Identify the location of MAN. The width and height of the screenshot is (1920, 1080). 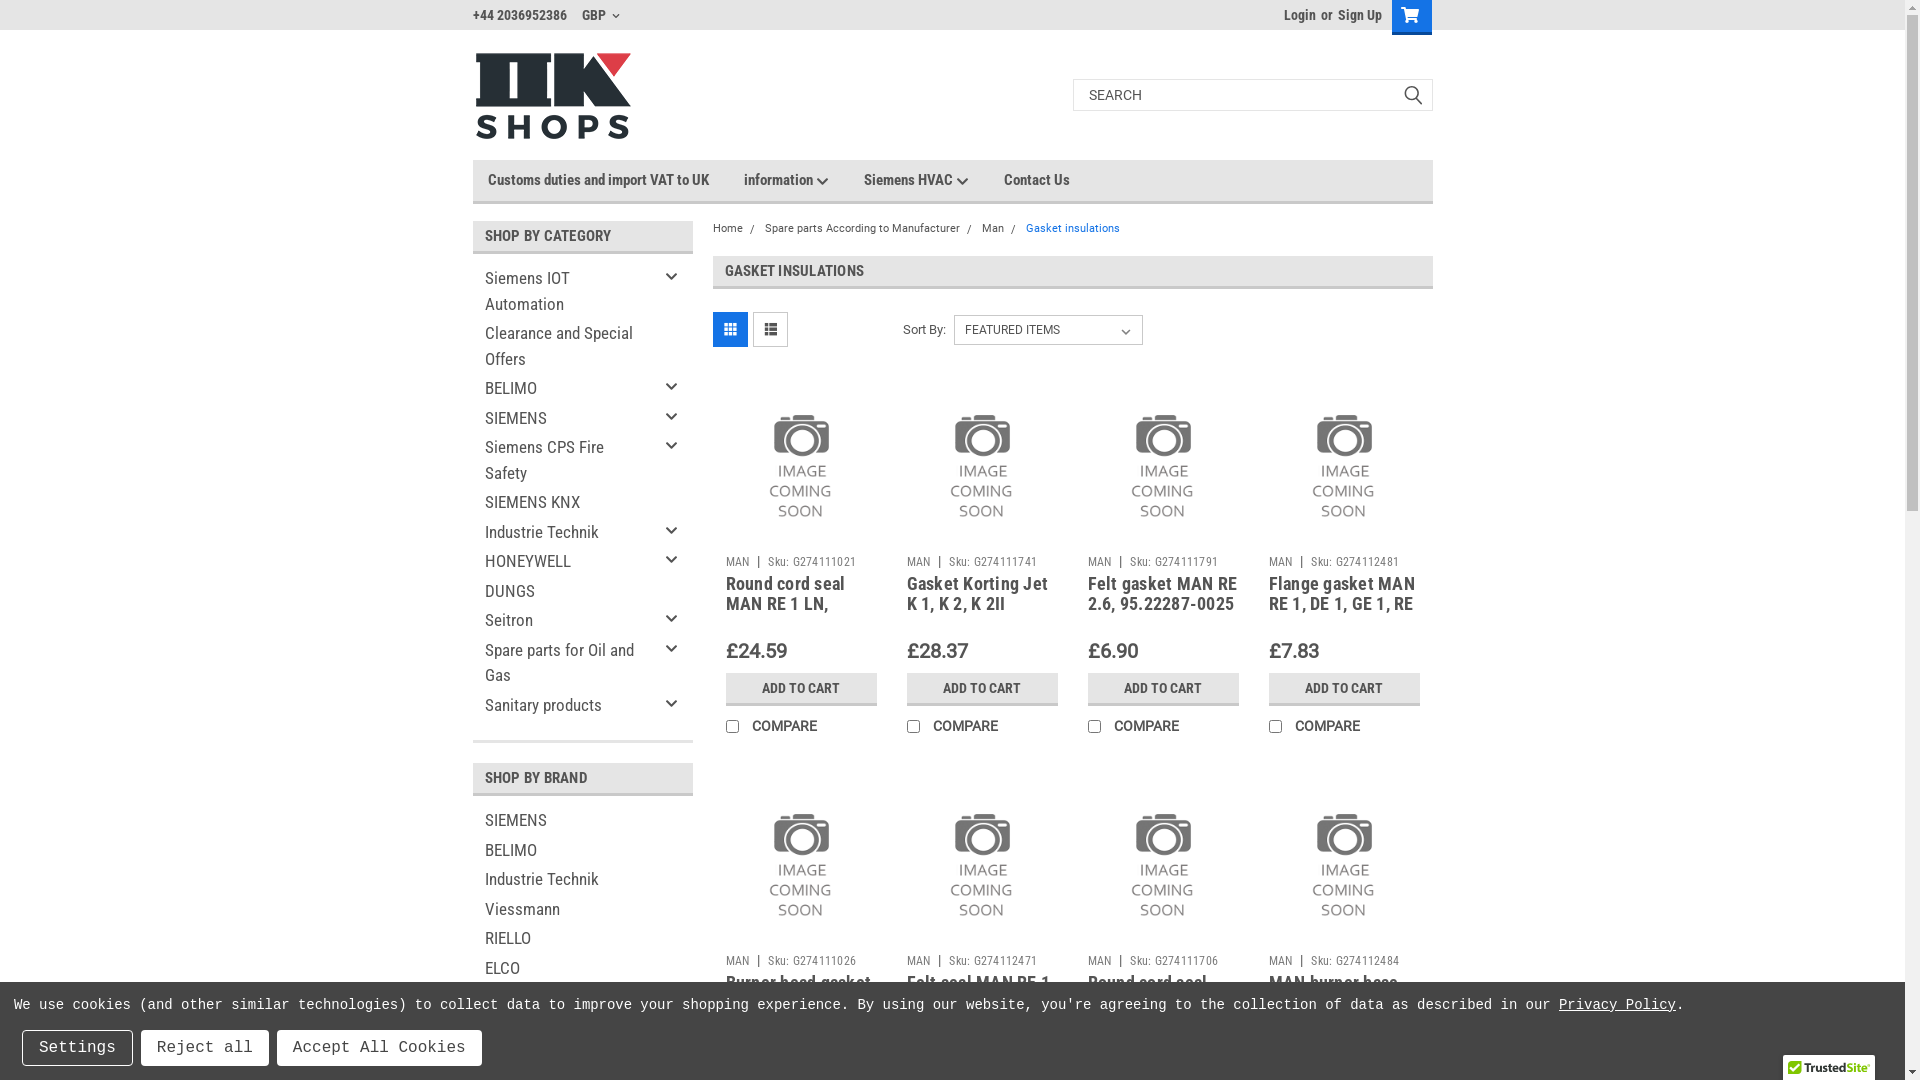
(918, 561).